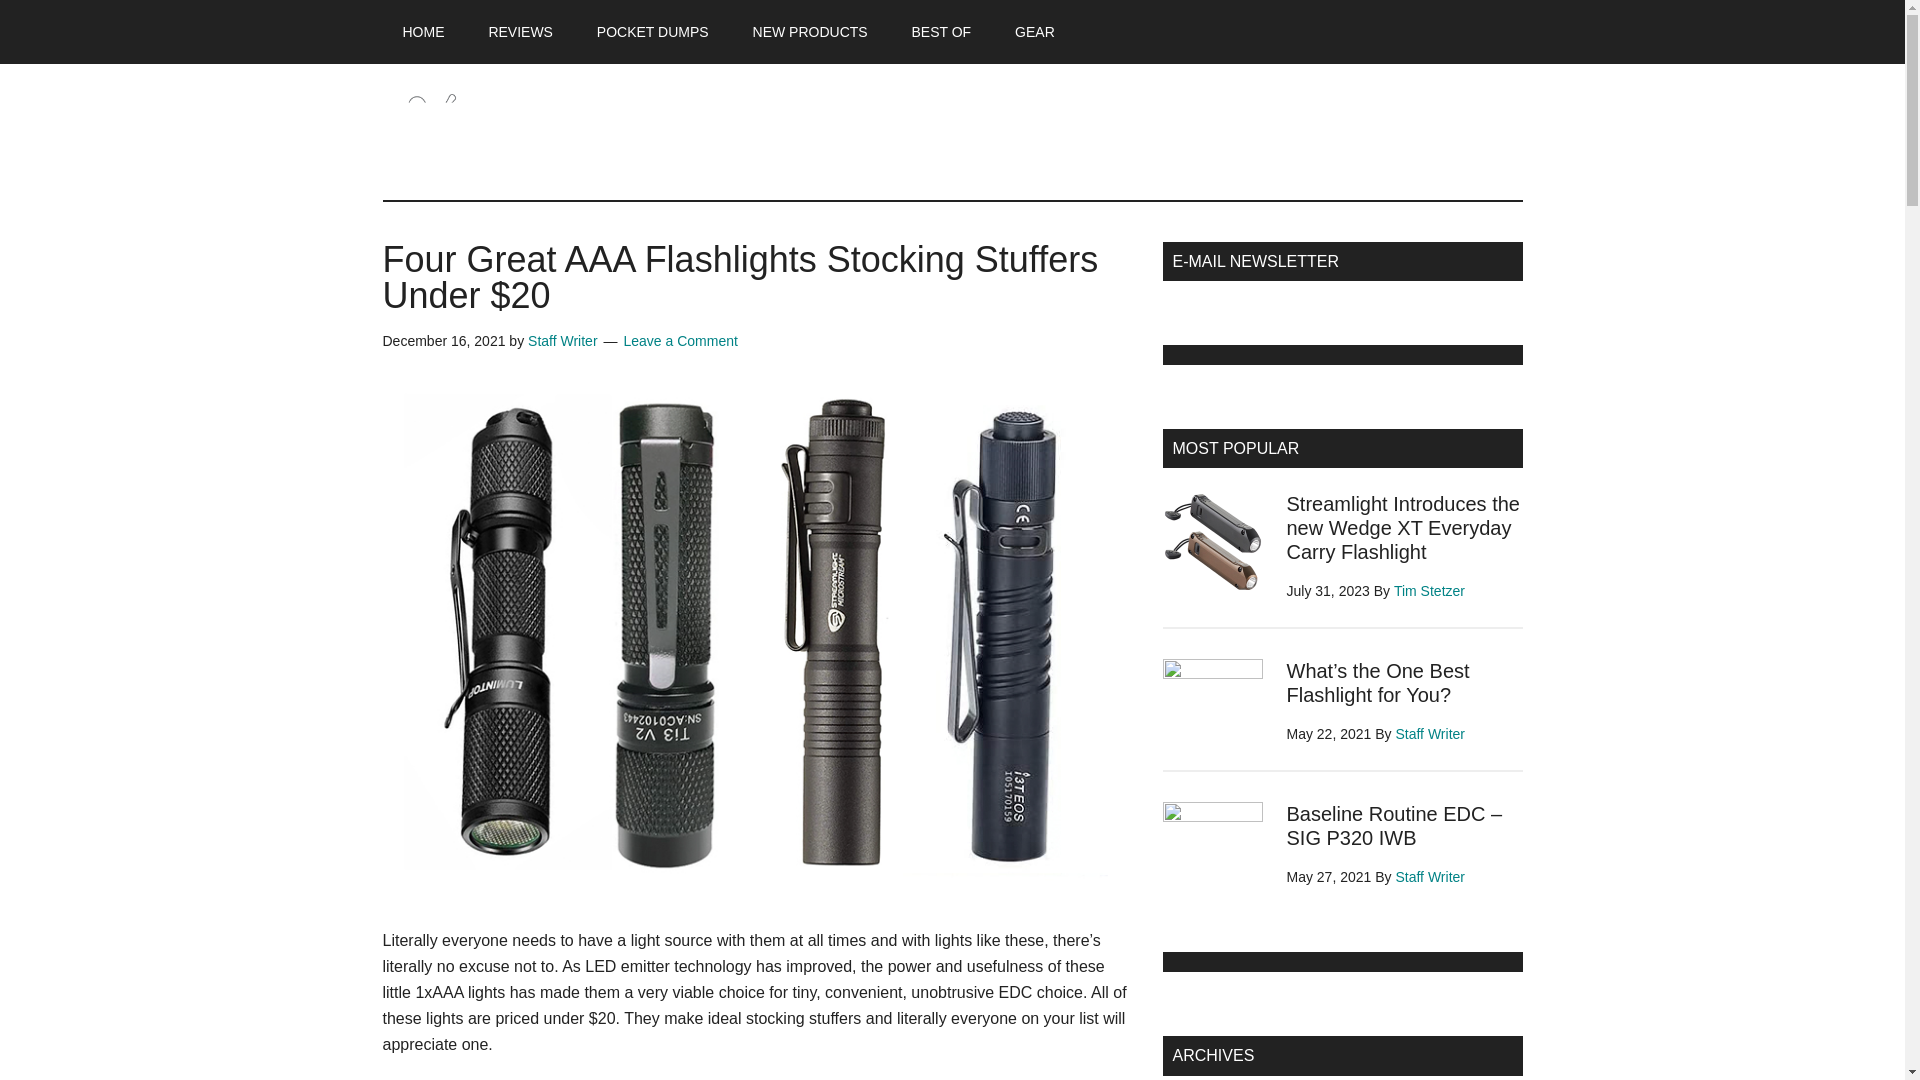 This screenshot has height=1080, width=1920. Describe the element at coordinates (942, 32) in the screenshot. I see `BEST OF` at that location.